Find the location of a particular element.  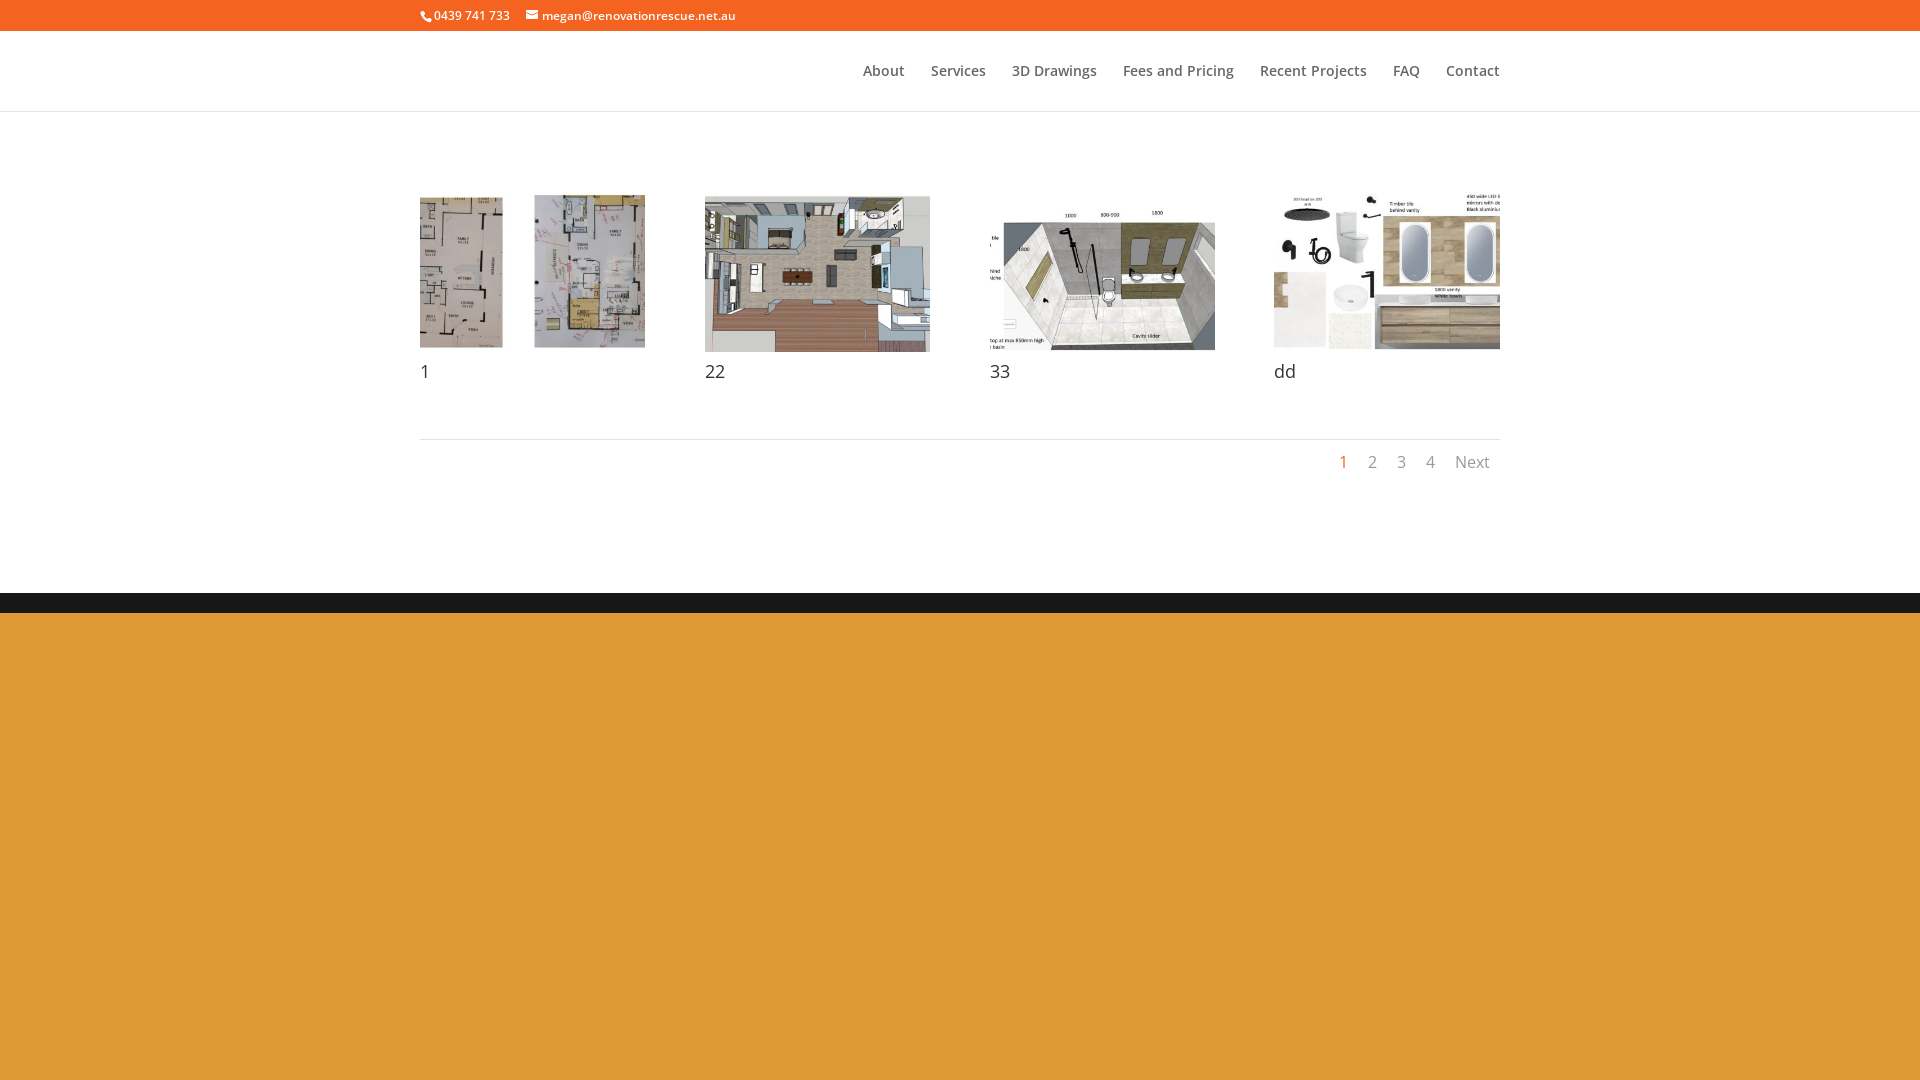

Fees and Pricing is located at coordinates (1178, 88).